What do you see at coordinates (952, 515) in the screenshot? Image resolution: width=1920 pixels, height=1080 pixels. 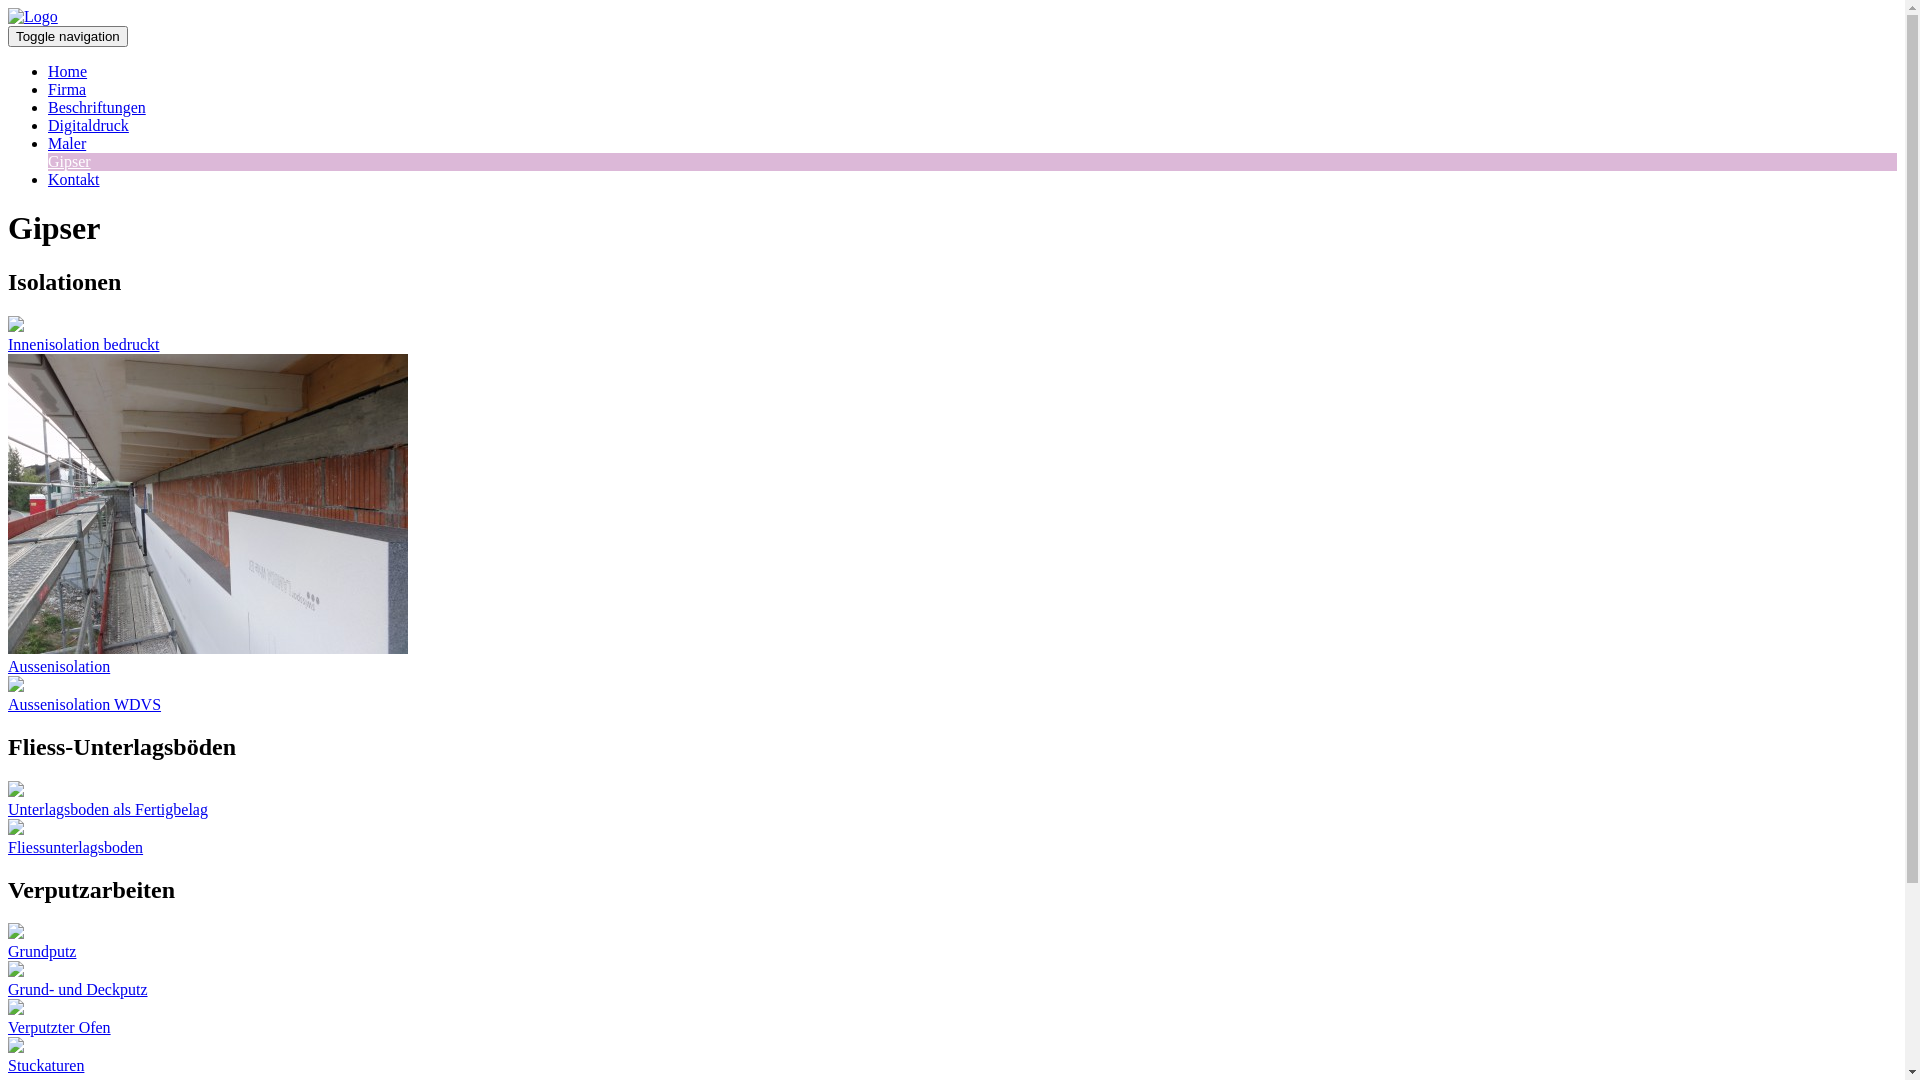 I see `Aussenisolation` at bounding box center [952, 515].